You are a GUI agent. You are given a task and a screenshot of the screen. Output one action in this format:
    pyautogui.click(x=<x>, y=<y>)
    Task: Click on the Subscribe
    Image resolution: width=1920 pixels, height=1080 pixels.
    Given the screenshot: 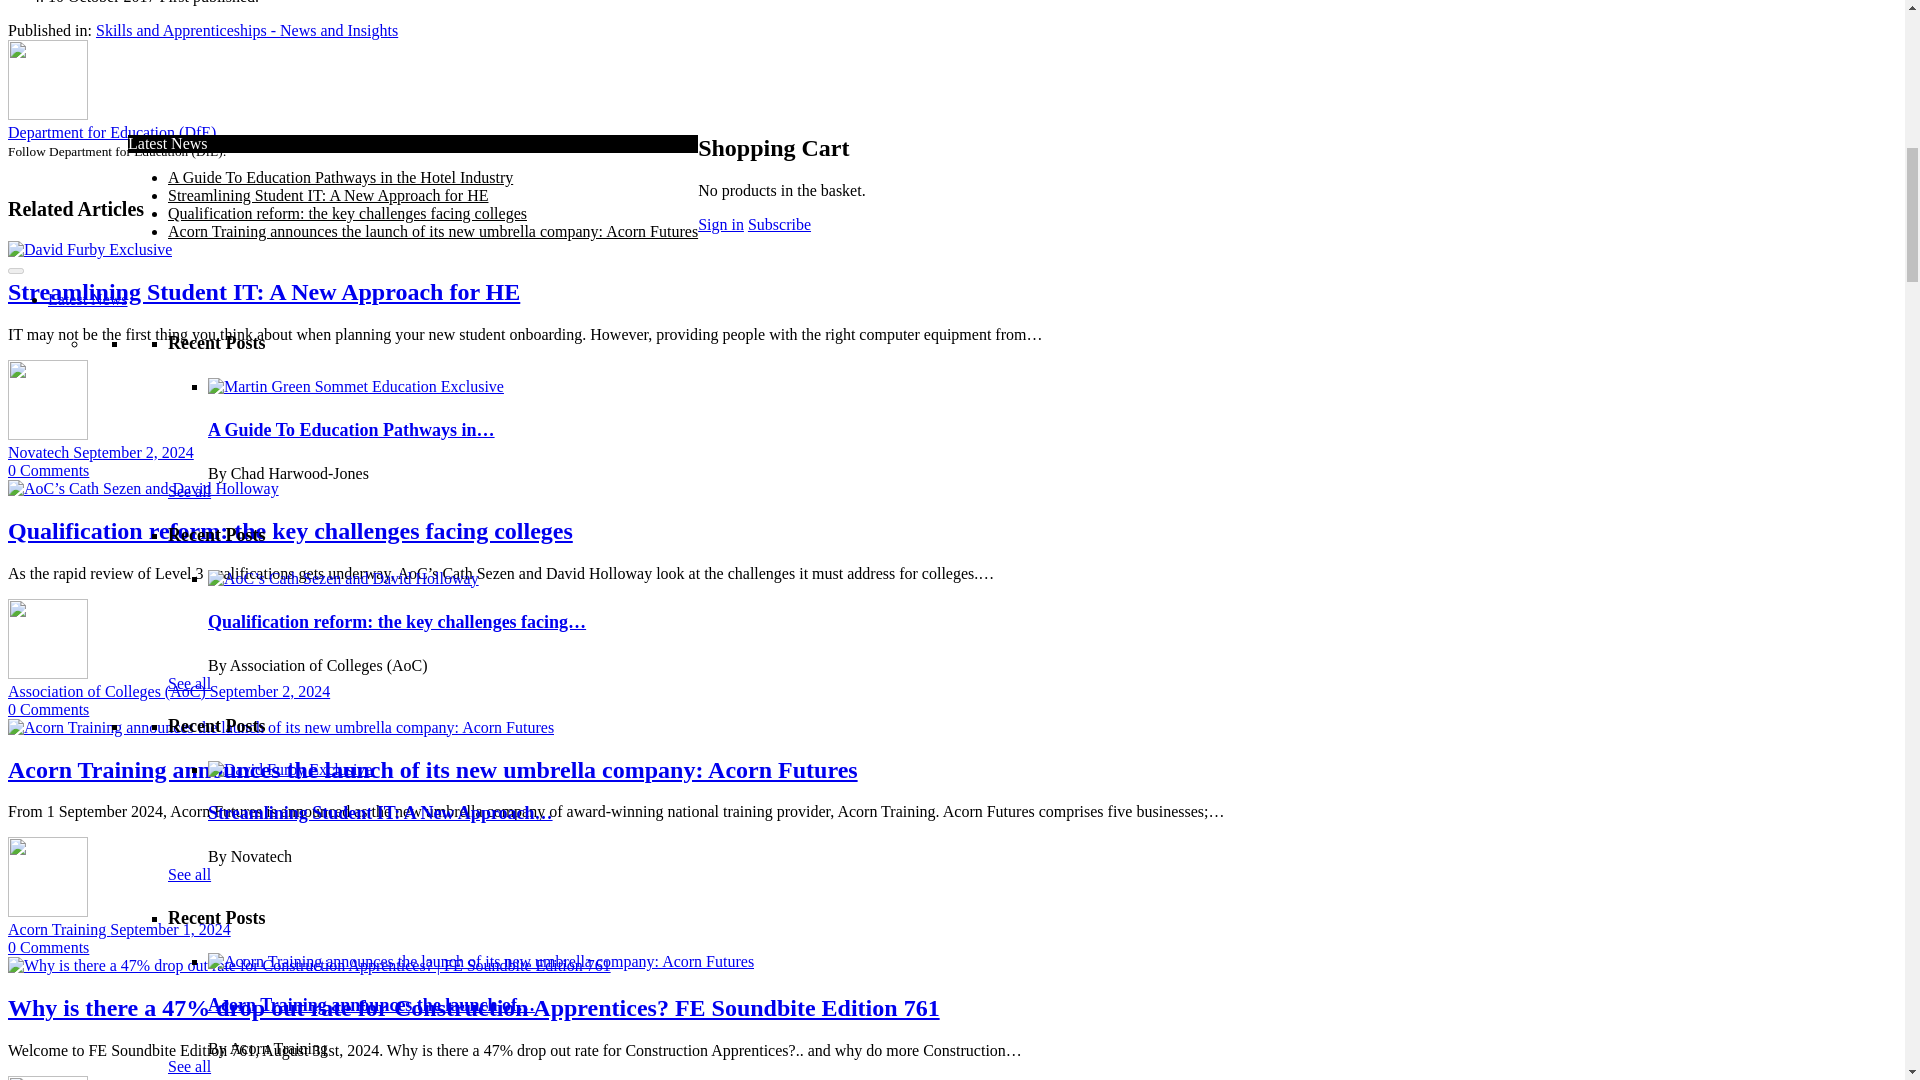 What is the action you would take?
    pyautogui.click(x=219, y=155)
    